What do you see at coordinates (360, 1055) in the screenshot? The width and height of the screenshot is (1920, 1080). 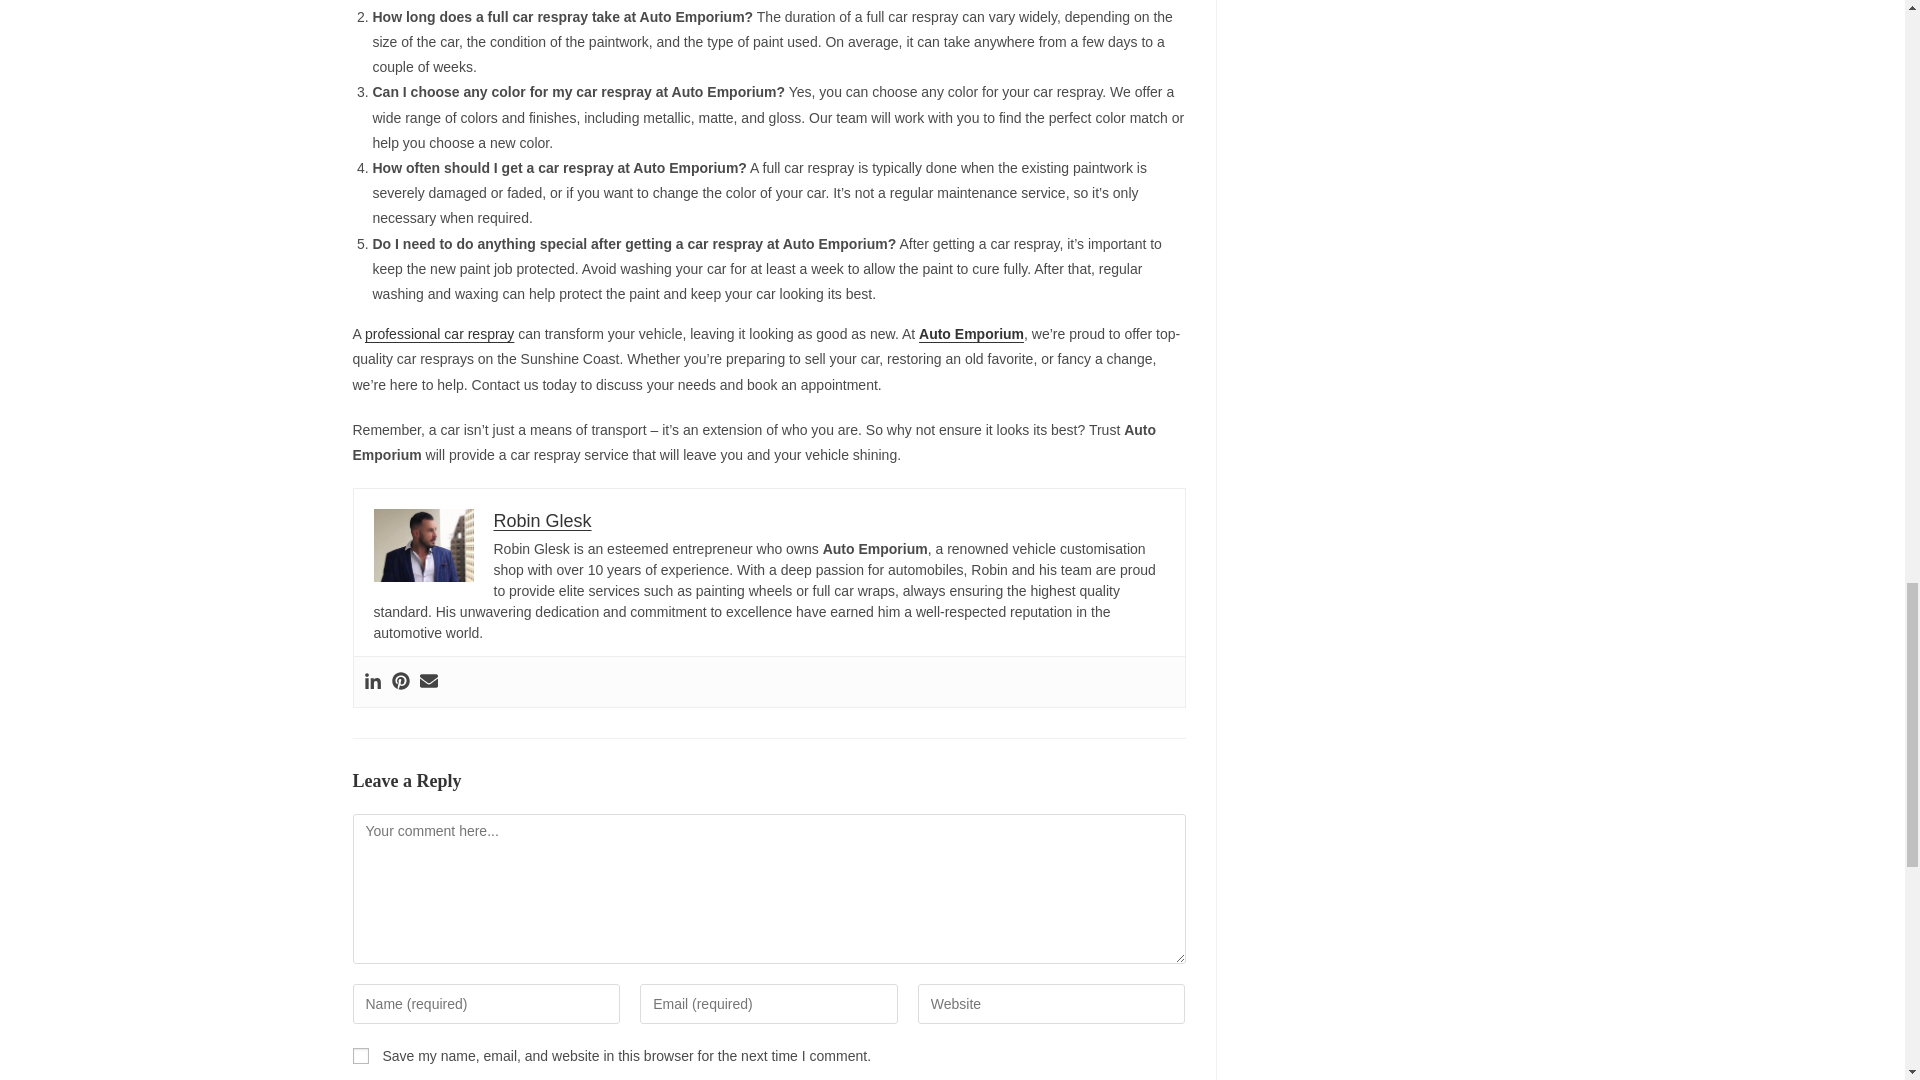 I see `yes` at bounding box center [360, 1055].